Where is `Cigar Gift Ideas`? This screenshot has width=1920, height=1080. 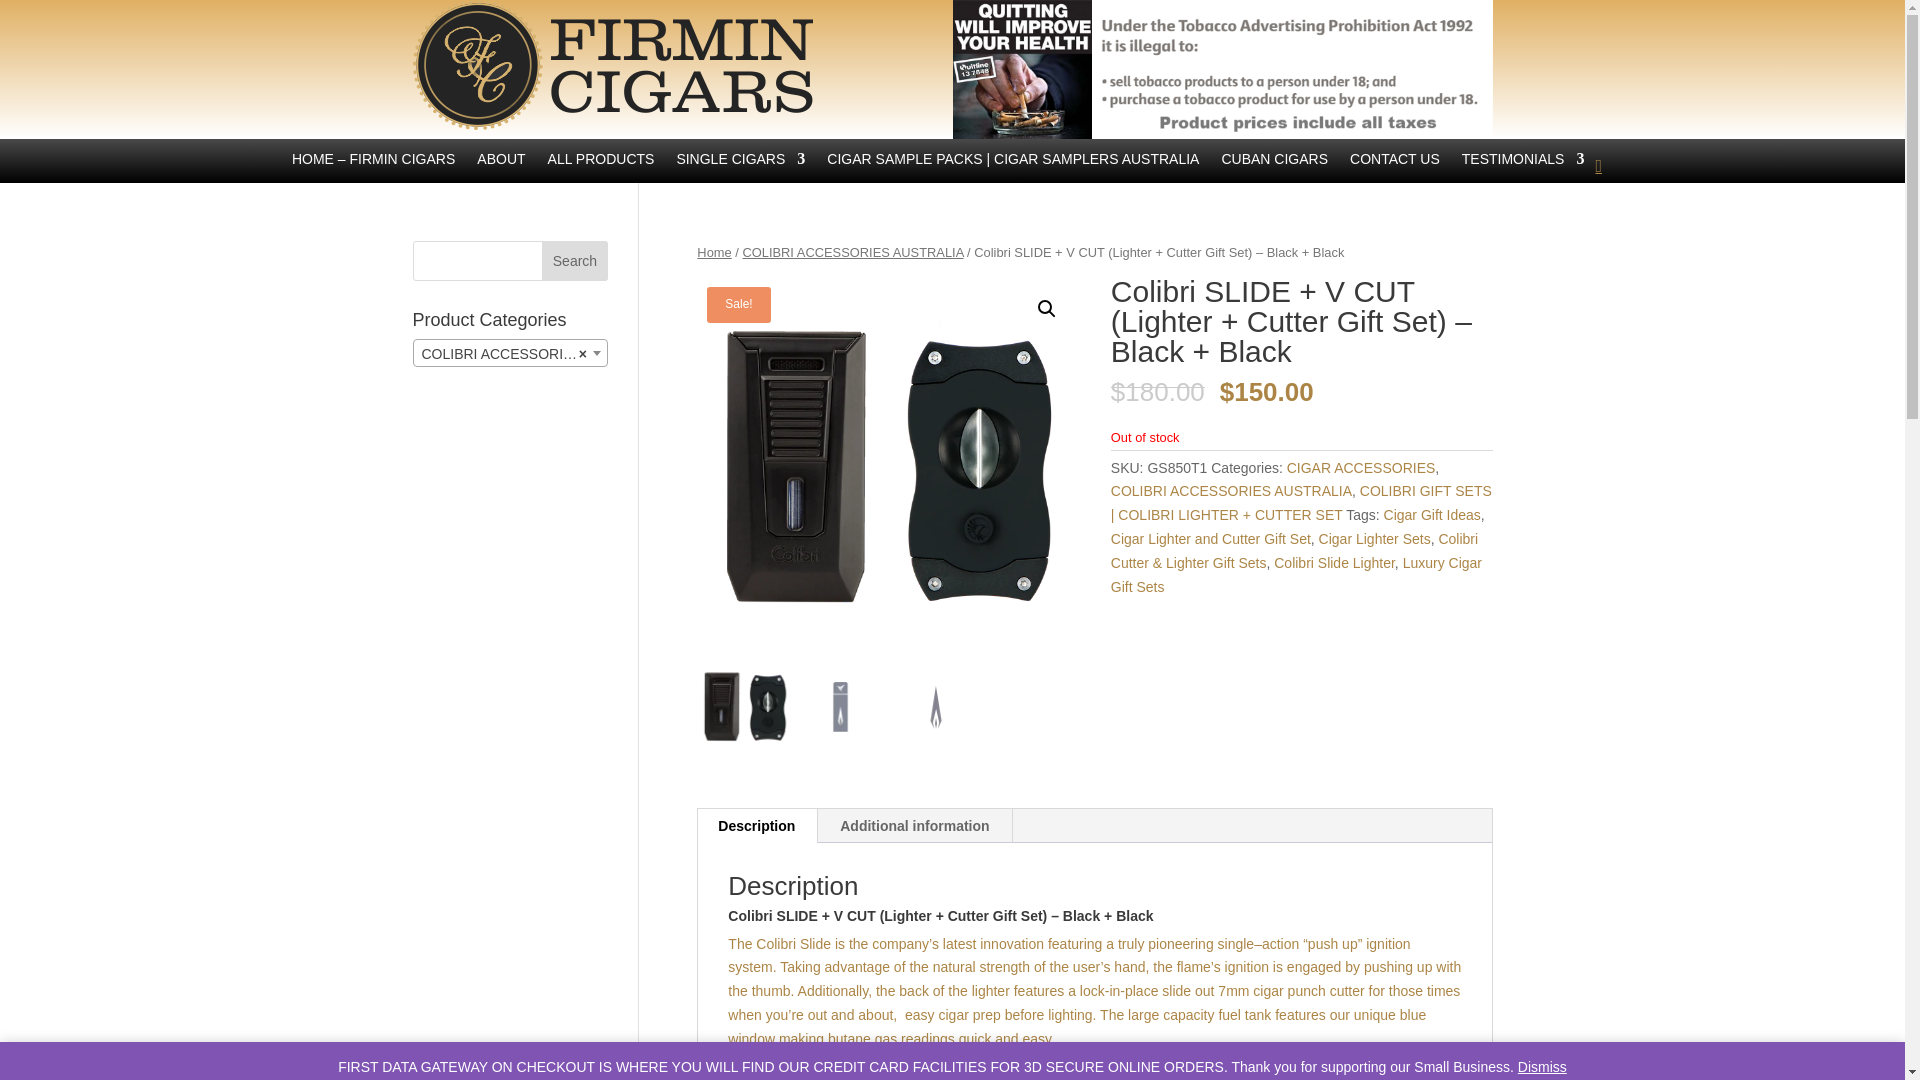
Cigar Gift Ideas is located at coordinates (1432, 514).